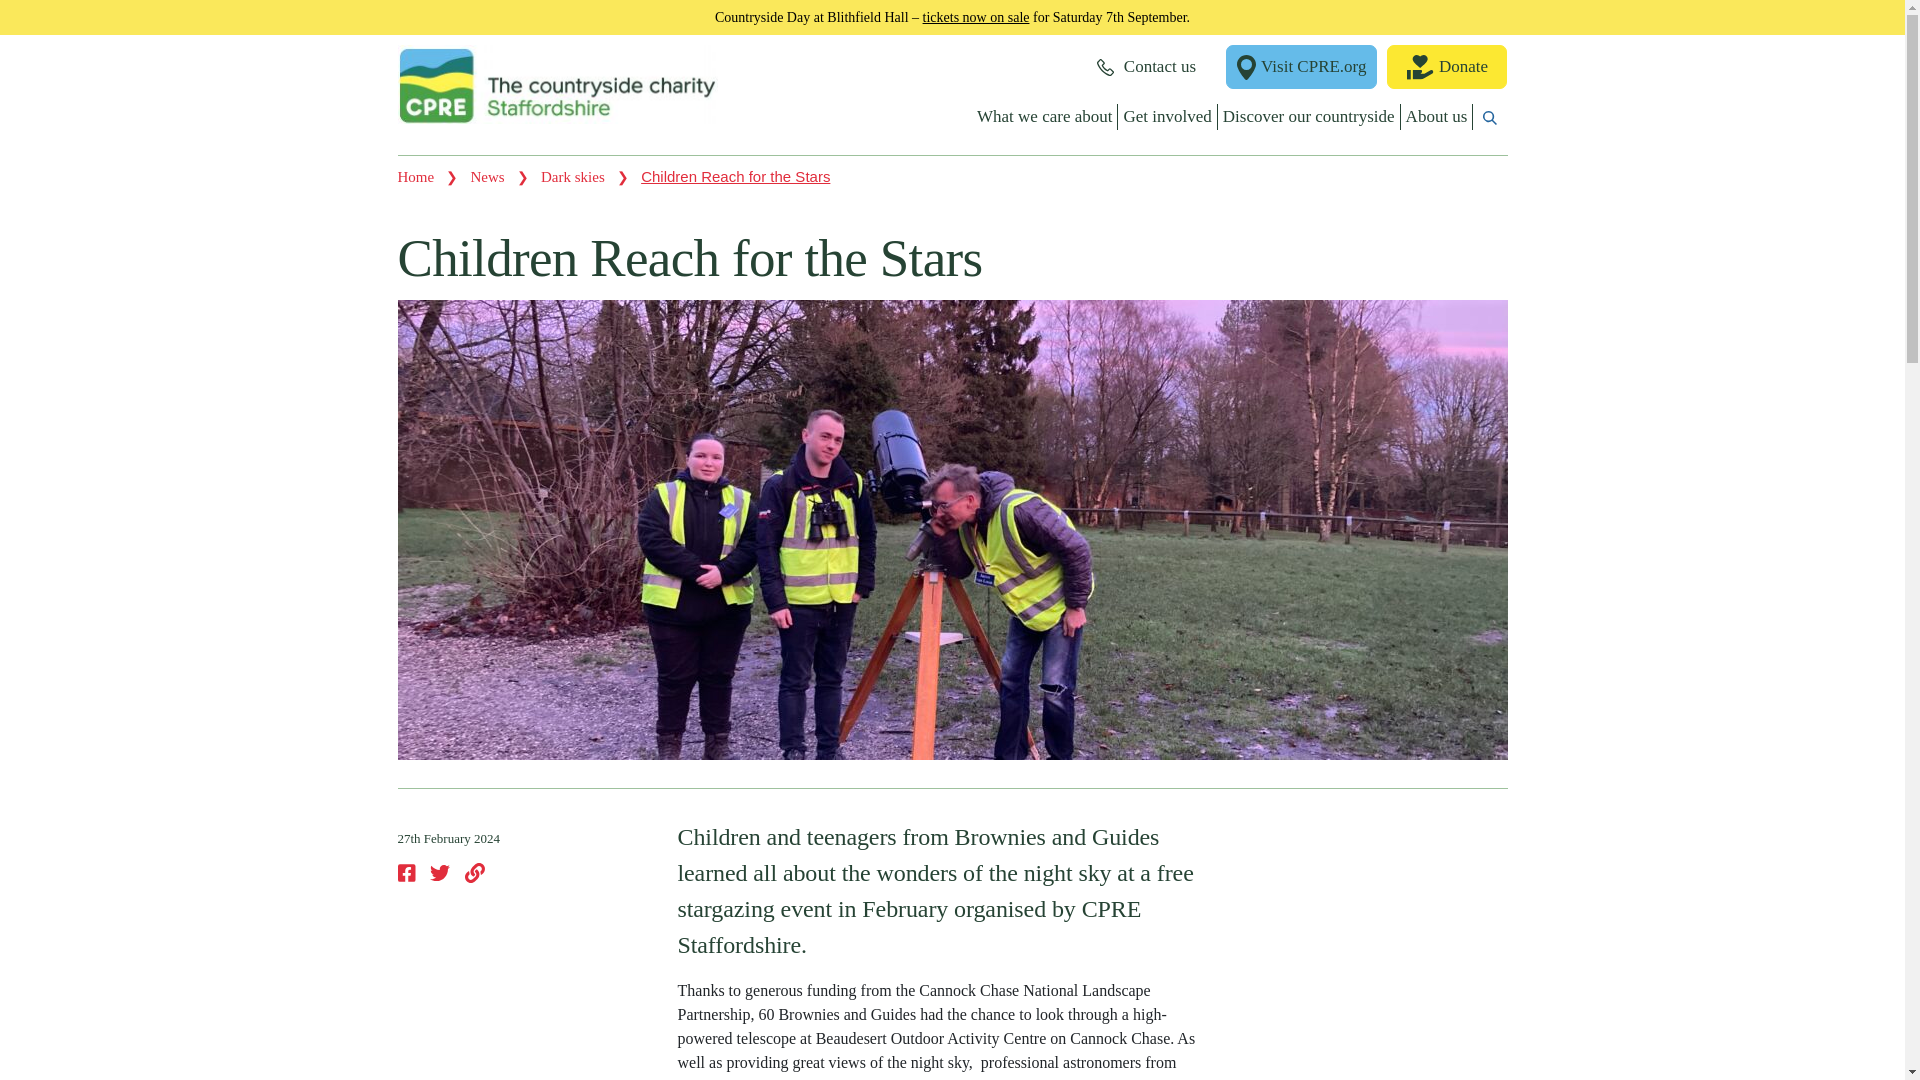 Image resolution: width=1920 pixels, height=1080 pixels. What do you see at coordinates (1446, 66) in the screenshot?
I see `Donate` at bounding box center [1446, 66].